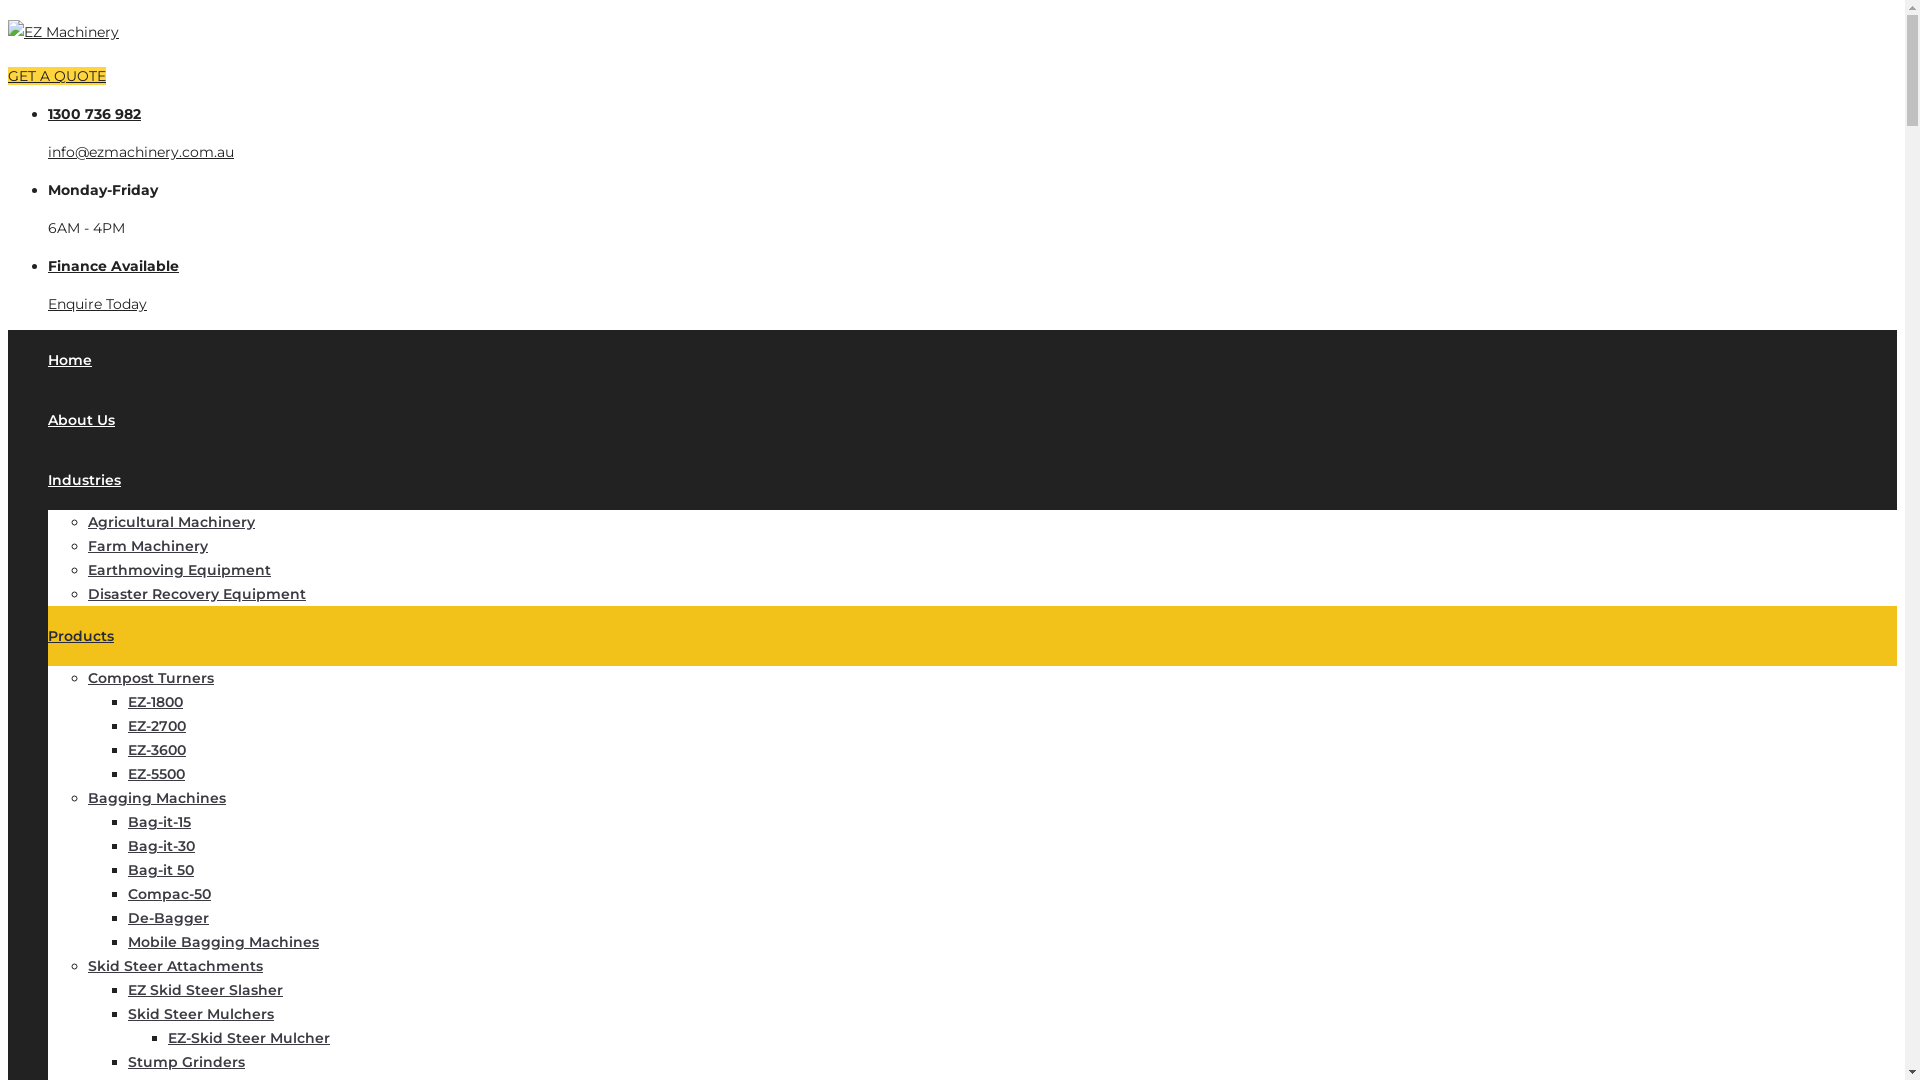 The image size is (1920, 1080). What do you see at coordinates (82, 420) in the screenshot?
I see `About Us` at bounding box center [82, 420].